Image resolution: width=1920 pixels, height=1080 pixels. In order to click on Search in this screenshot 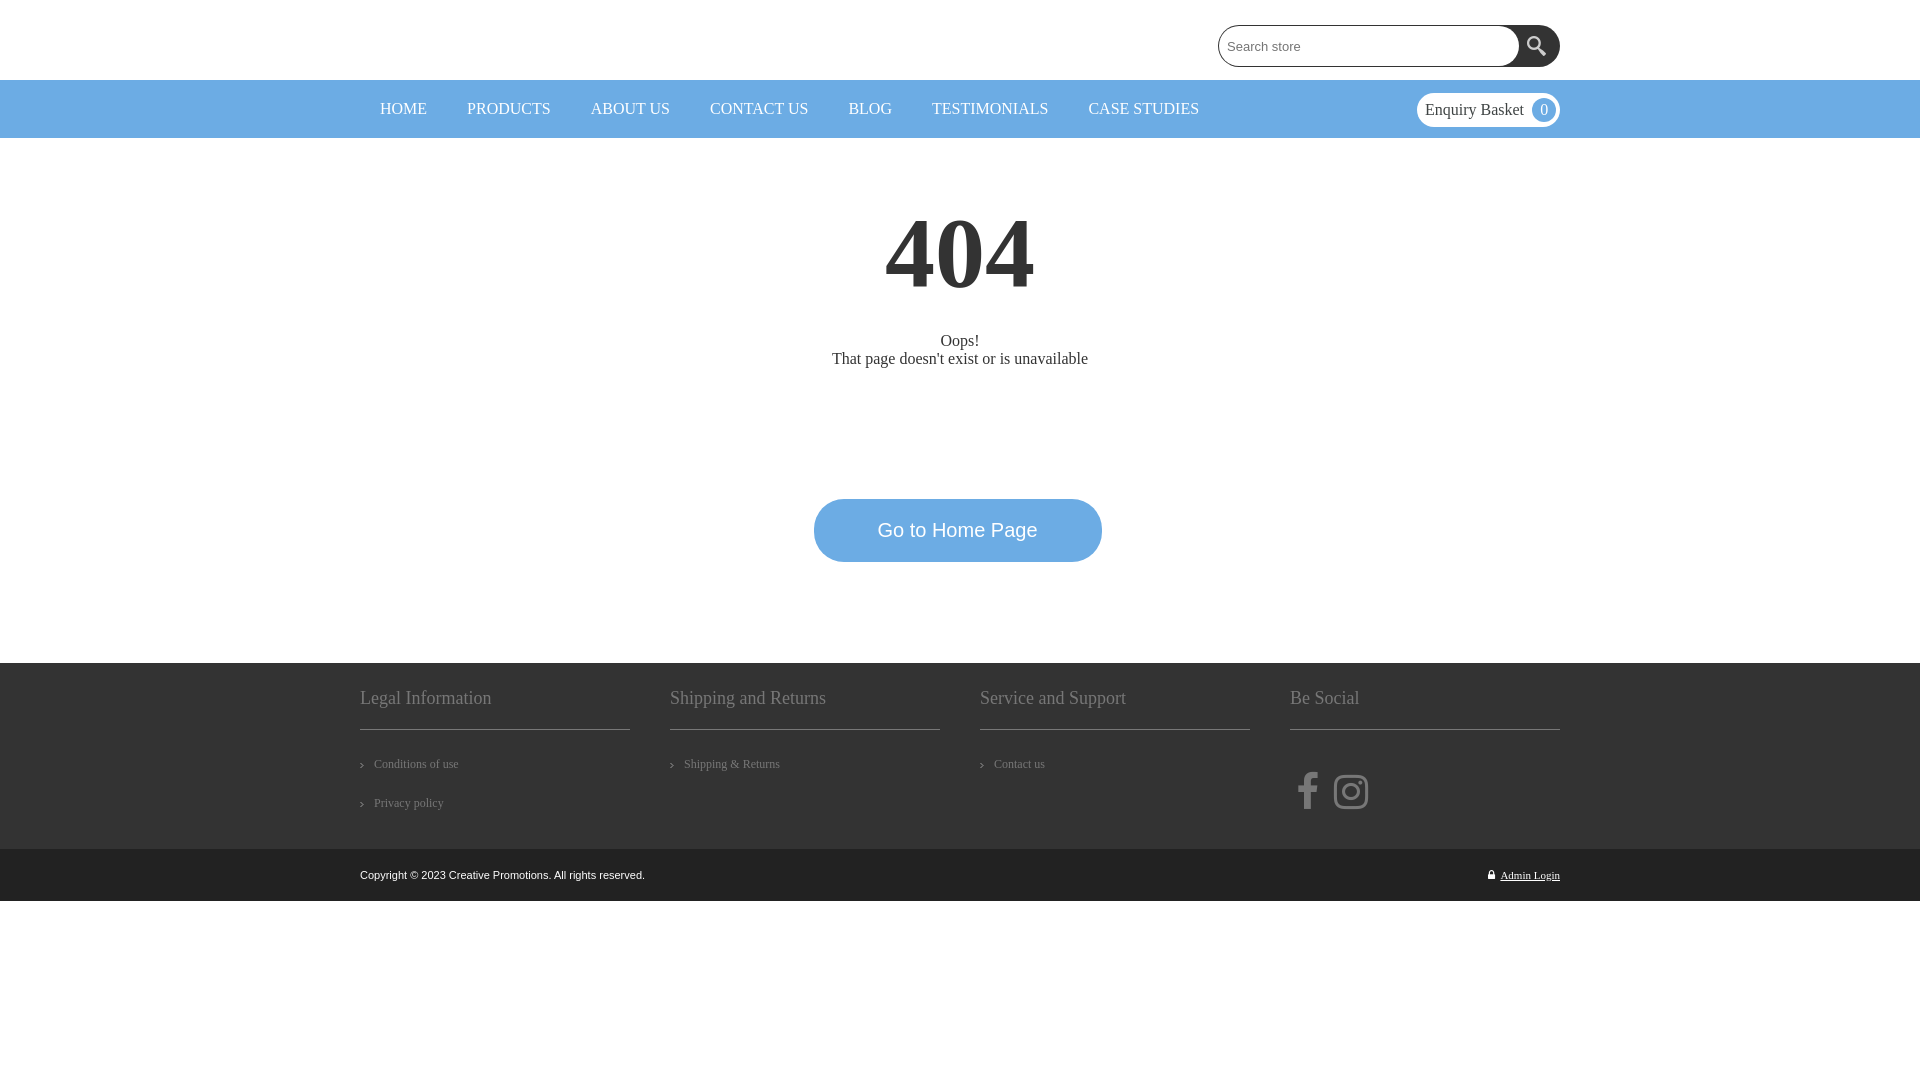, I will do `click(1539, 46)`.